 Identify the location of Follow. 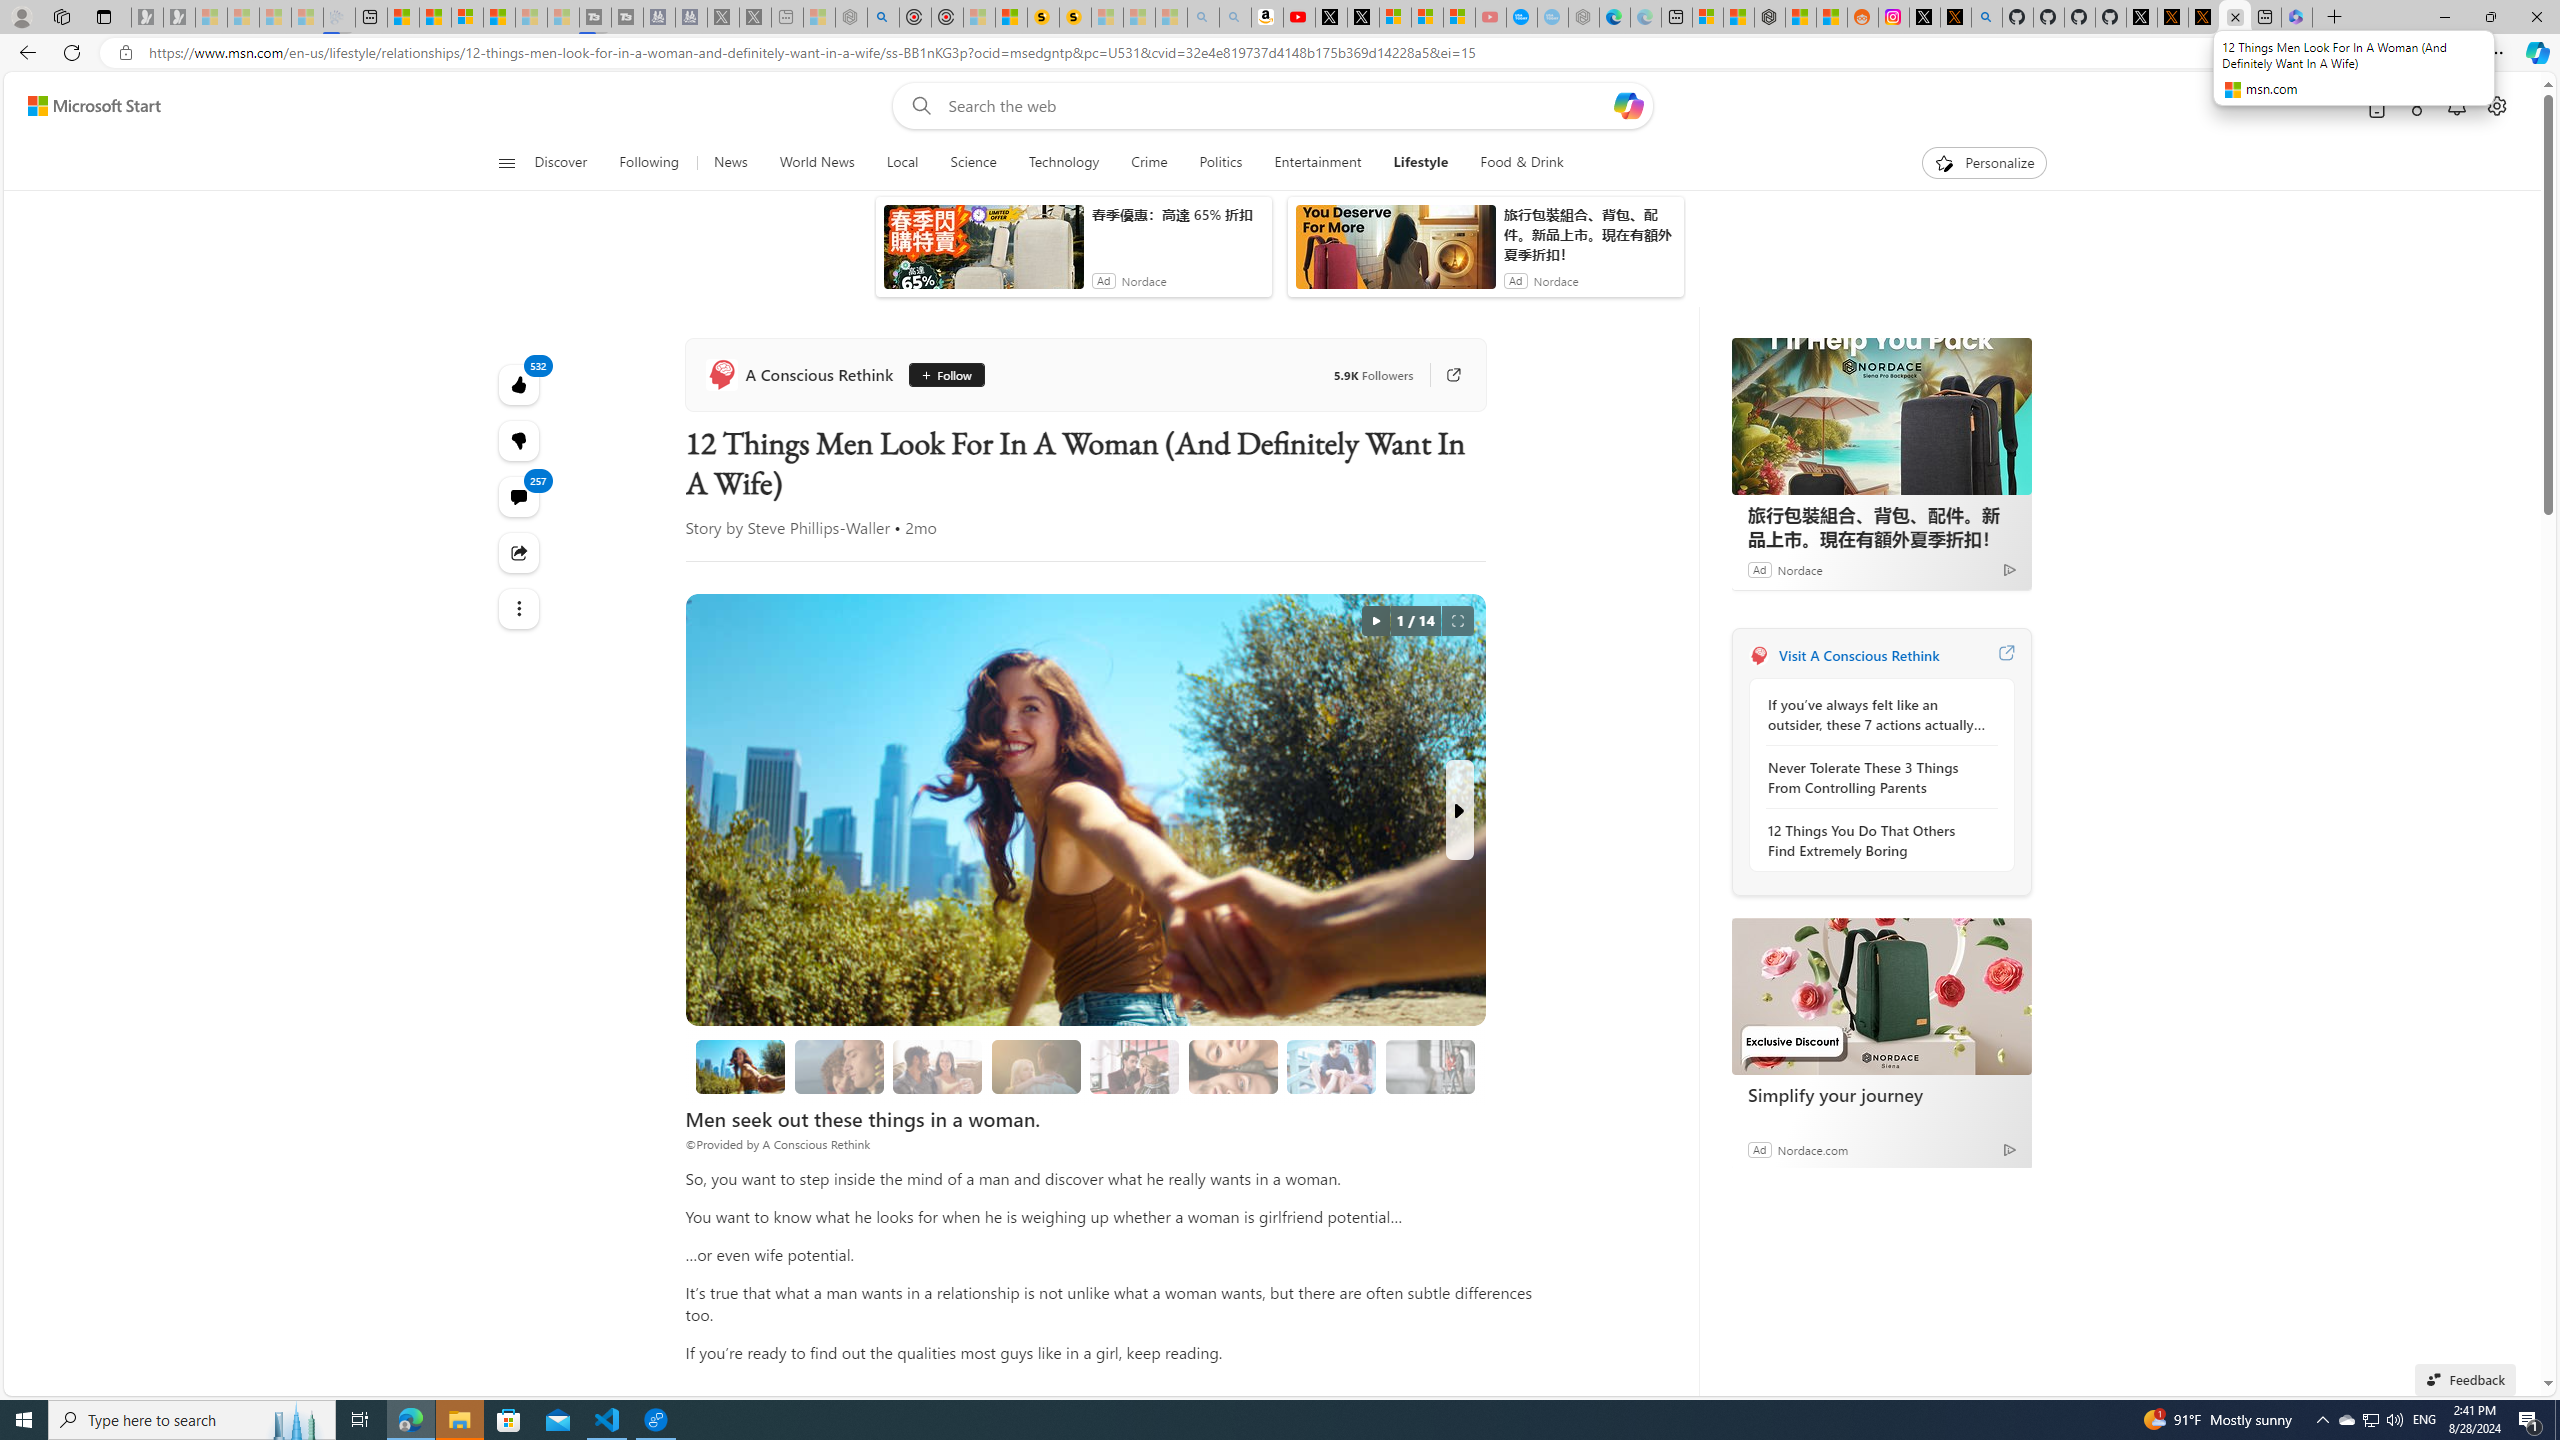
(946, 374).